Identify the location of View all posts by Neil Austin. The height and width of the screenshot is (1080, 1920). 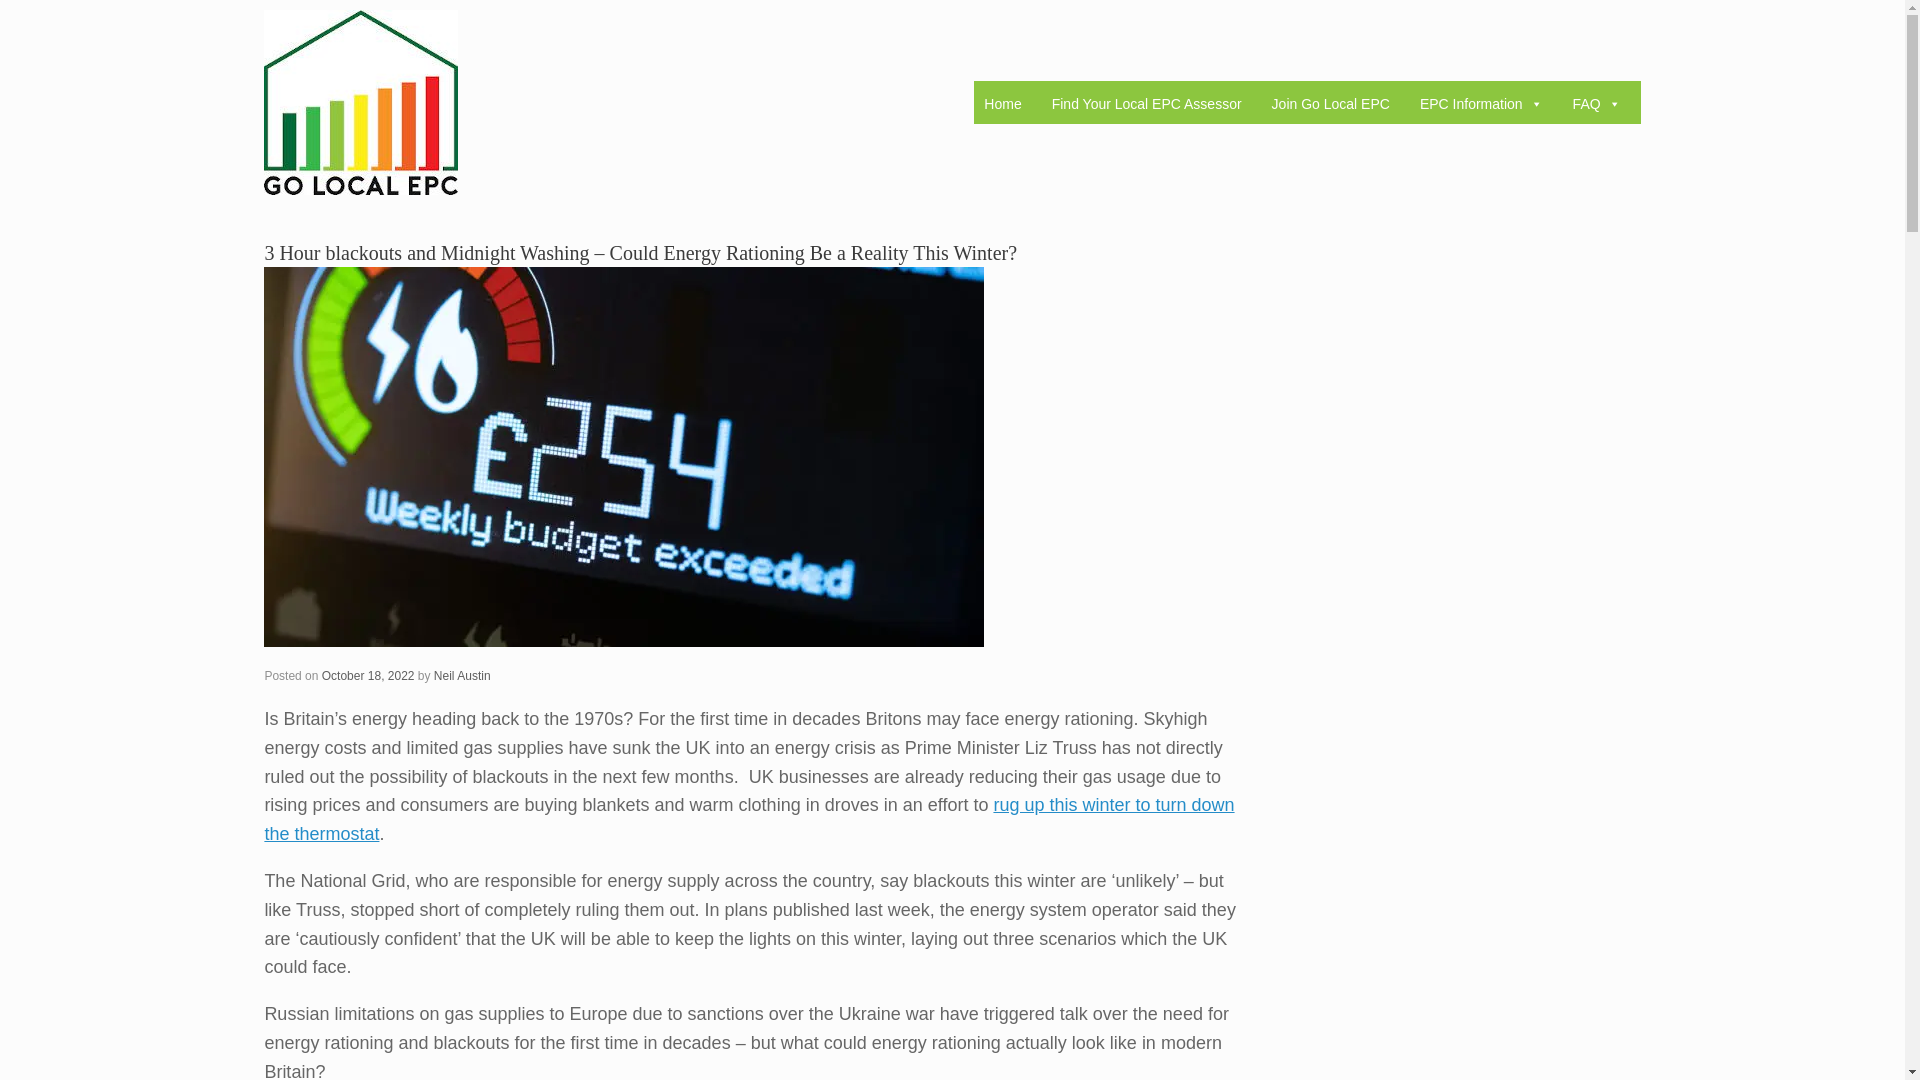
(462, 675).